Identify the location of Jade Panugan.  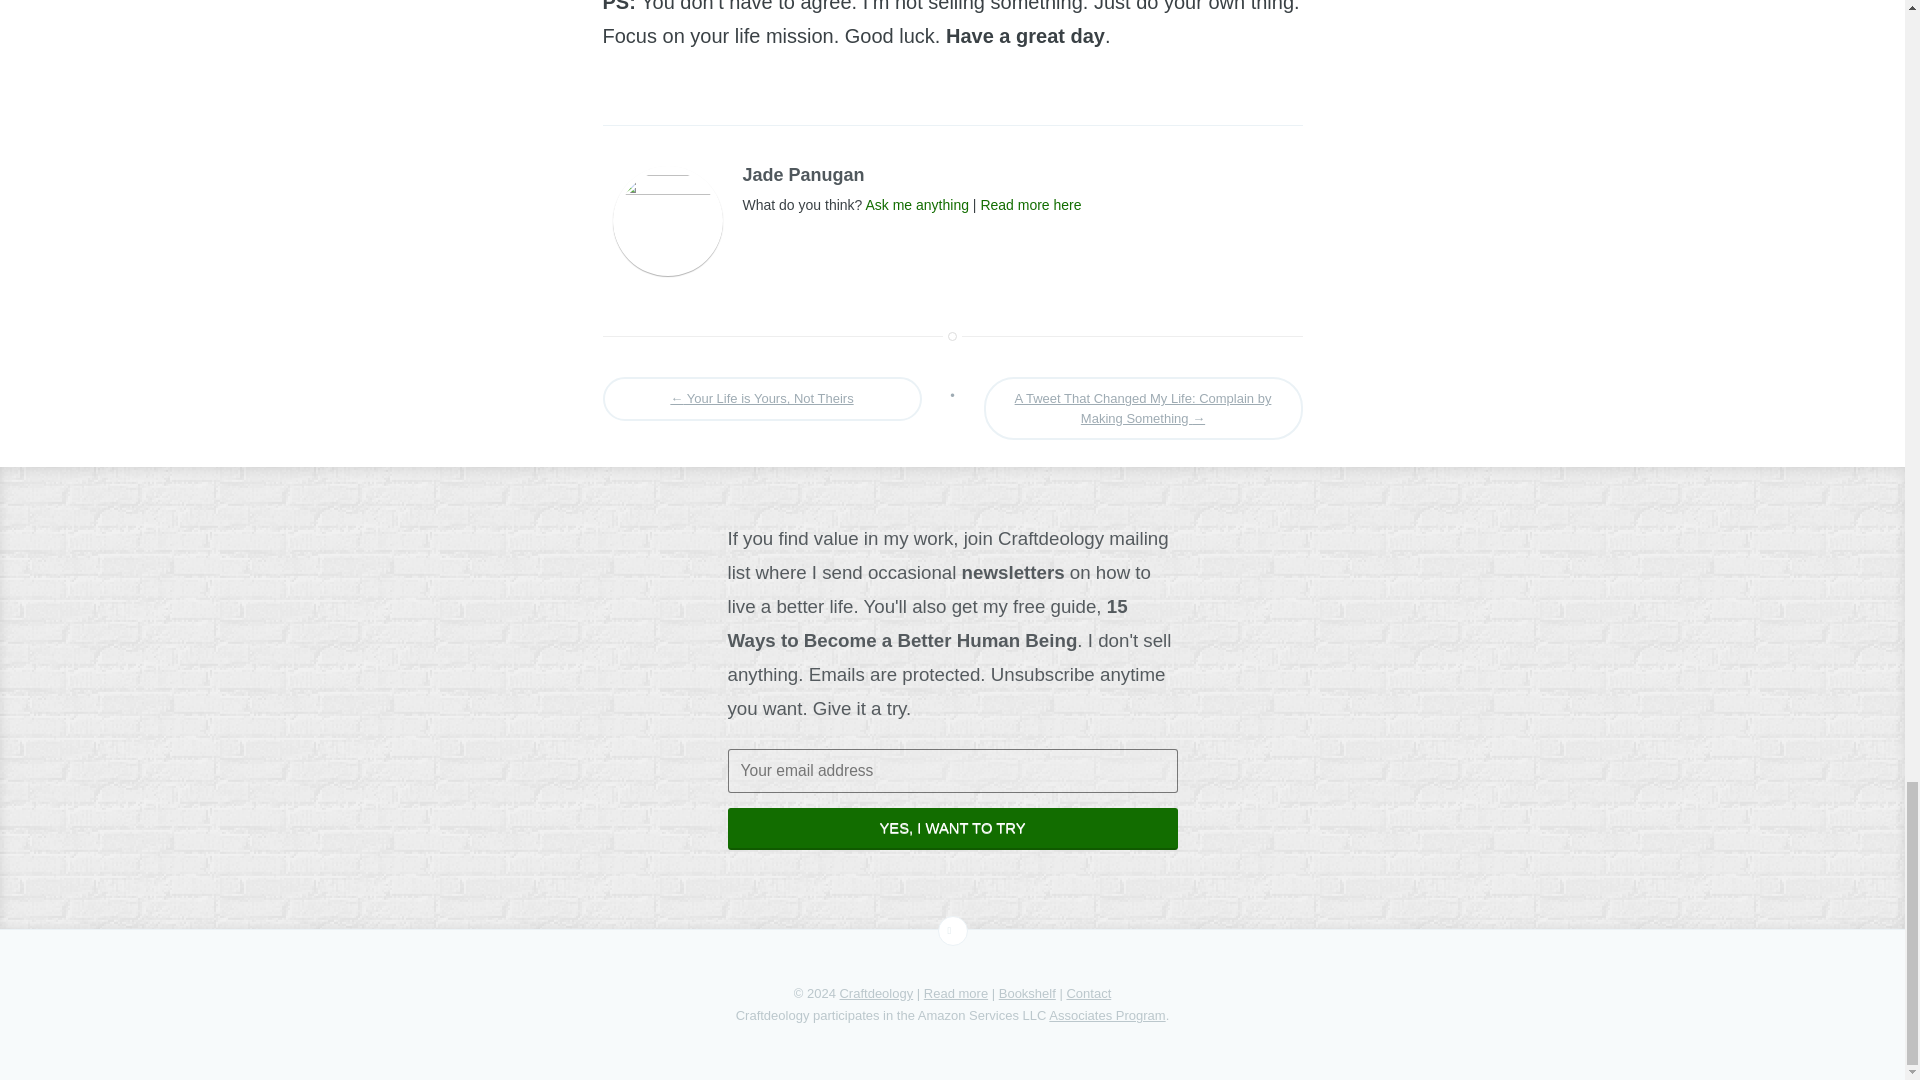
(802, 174).